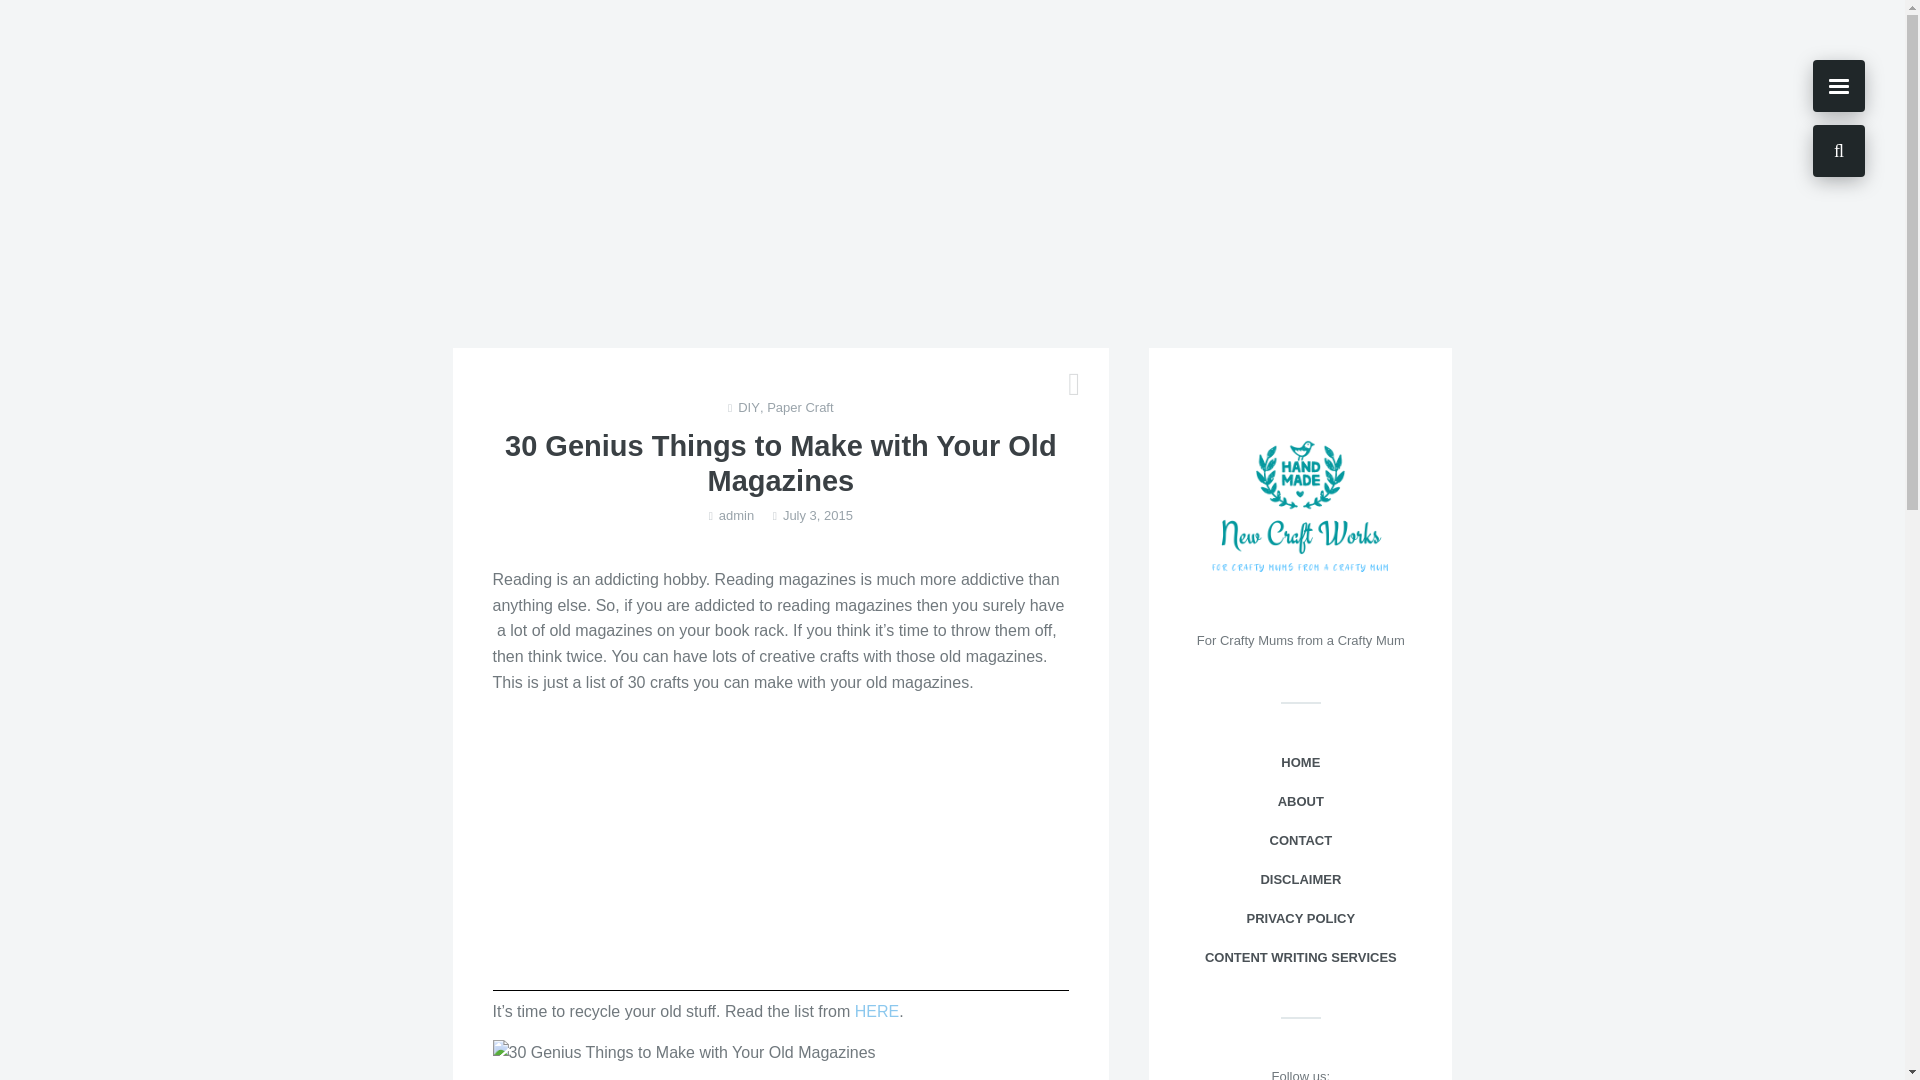  What do you see at coordinates (748, 408) in the screenshot?
I see `DIY` at bounding box center [748, 408].